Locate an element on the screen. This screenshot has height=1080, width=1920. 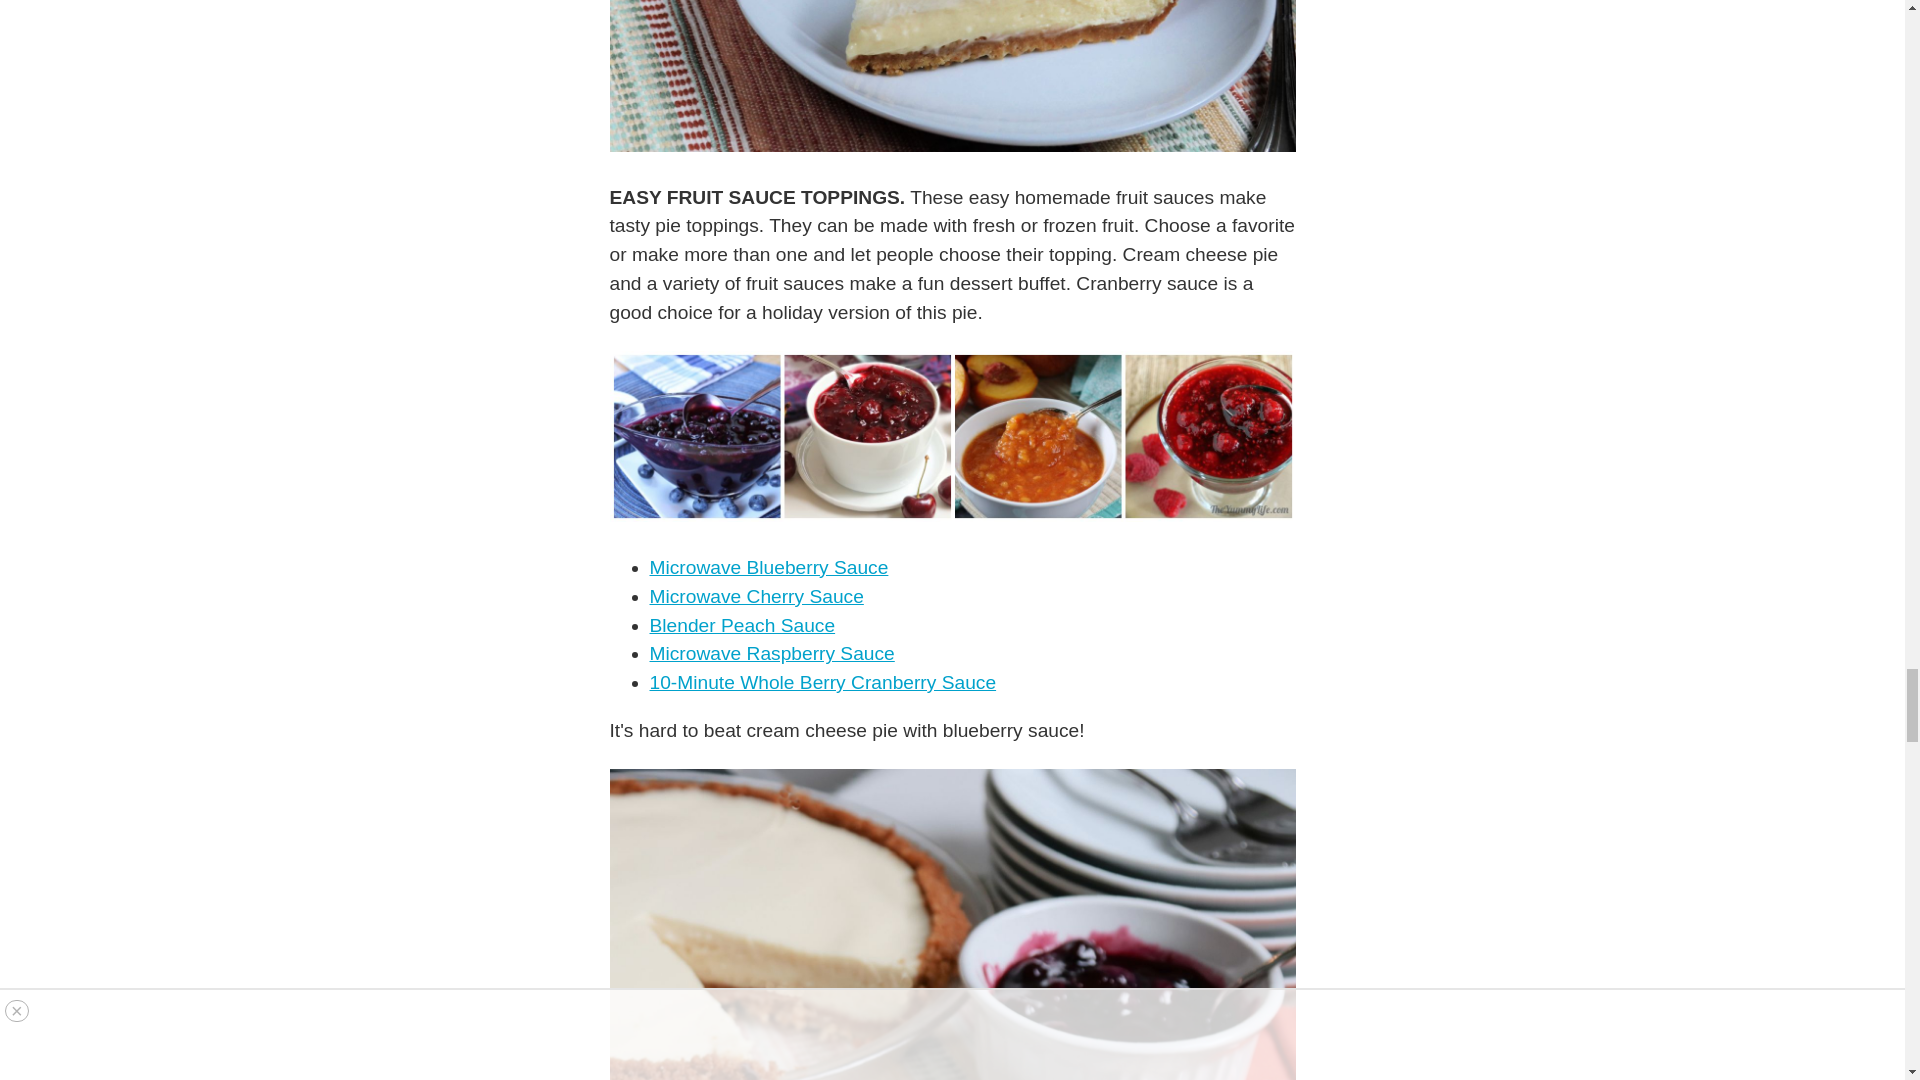
Microwave Raspberry Sauce is located at coordinates (772, 653).